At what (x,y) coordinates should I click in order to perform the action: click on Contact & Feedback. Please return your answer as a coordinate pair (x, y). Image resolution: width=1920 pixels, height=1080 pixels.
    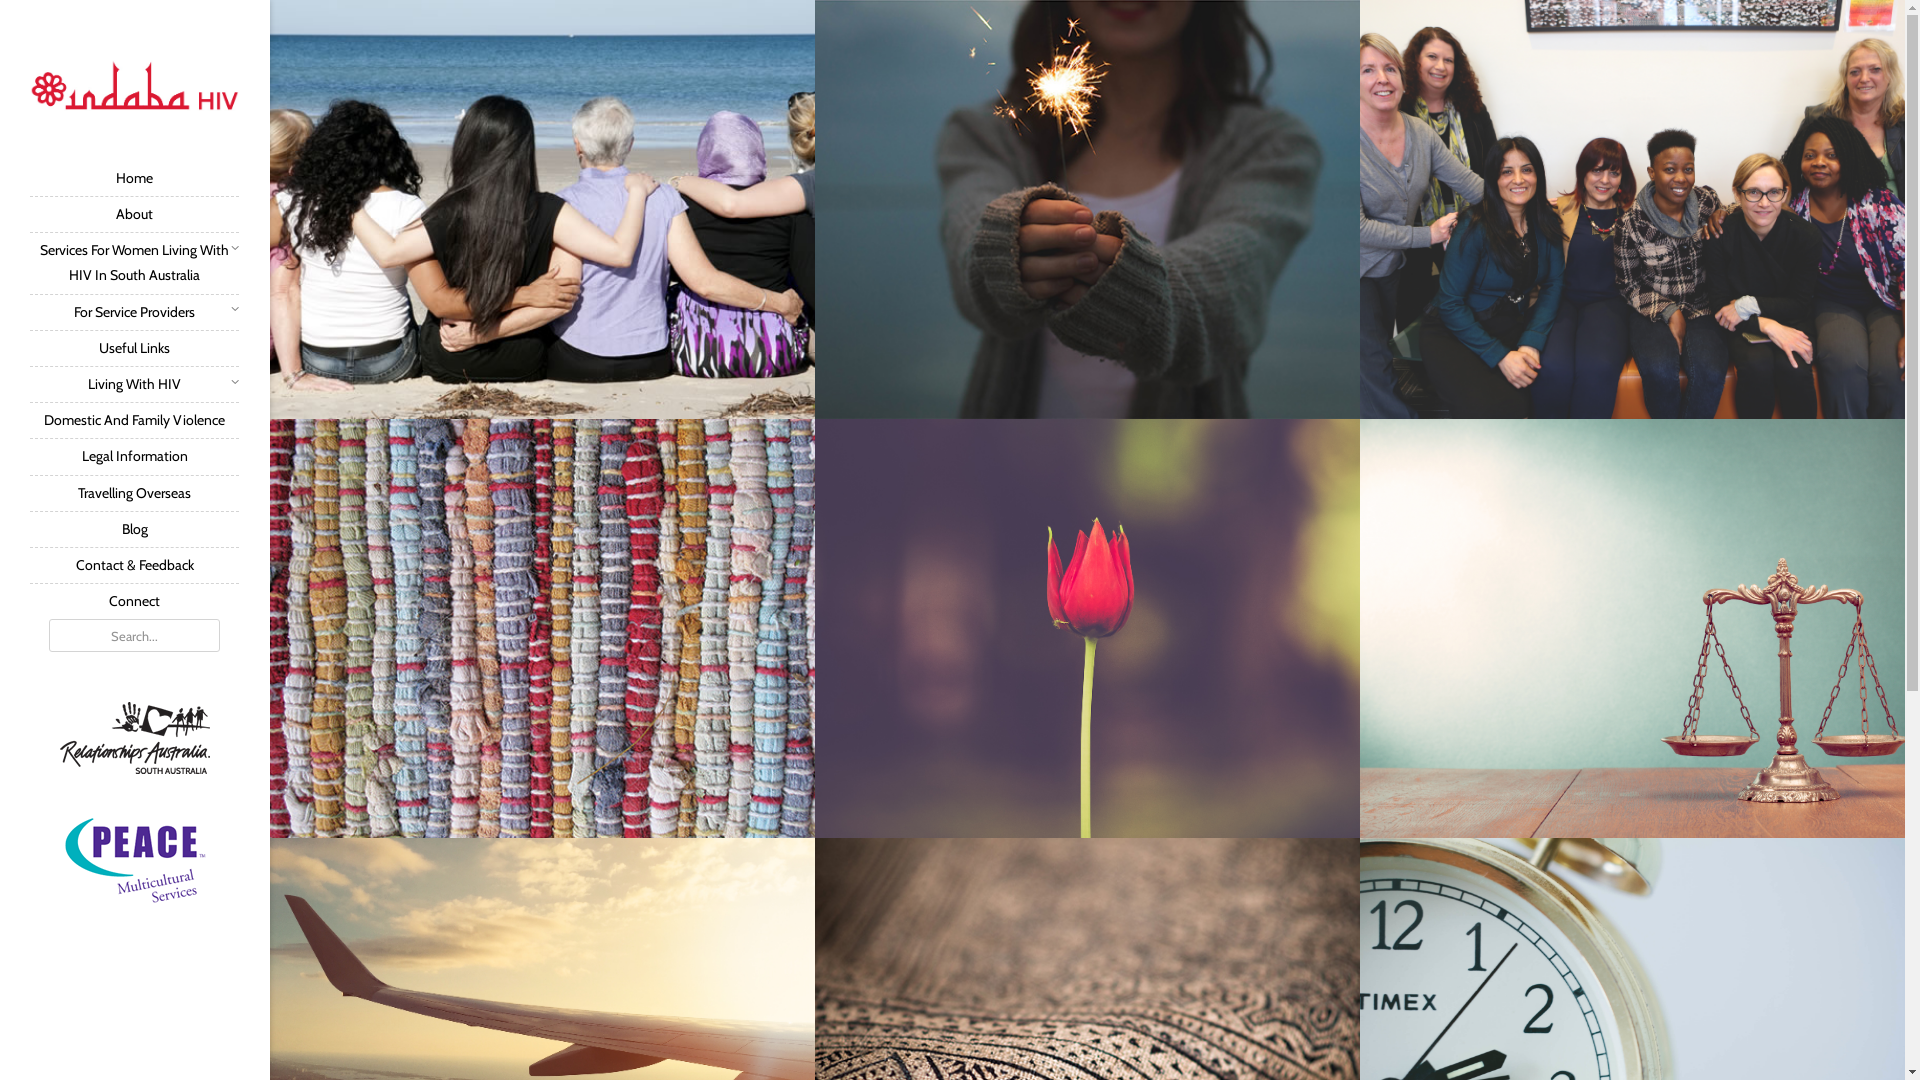
    Looking at the image, I should click on (134, 565).